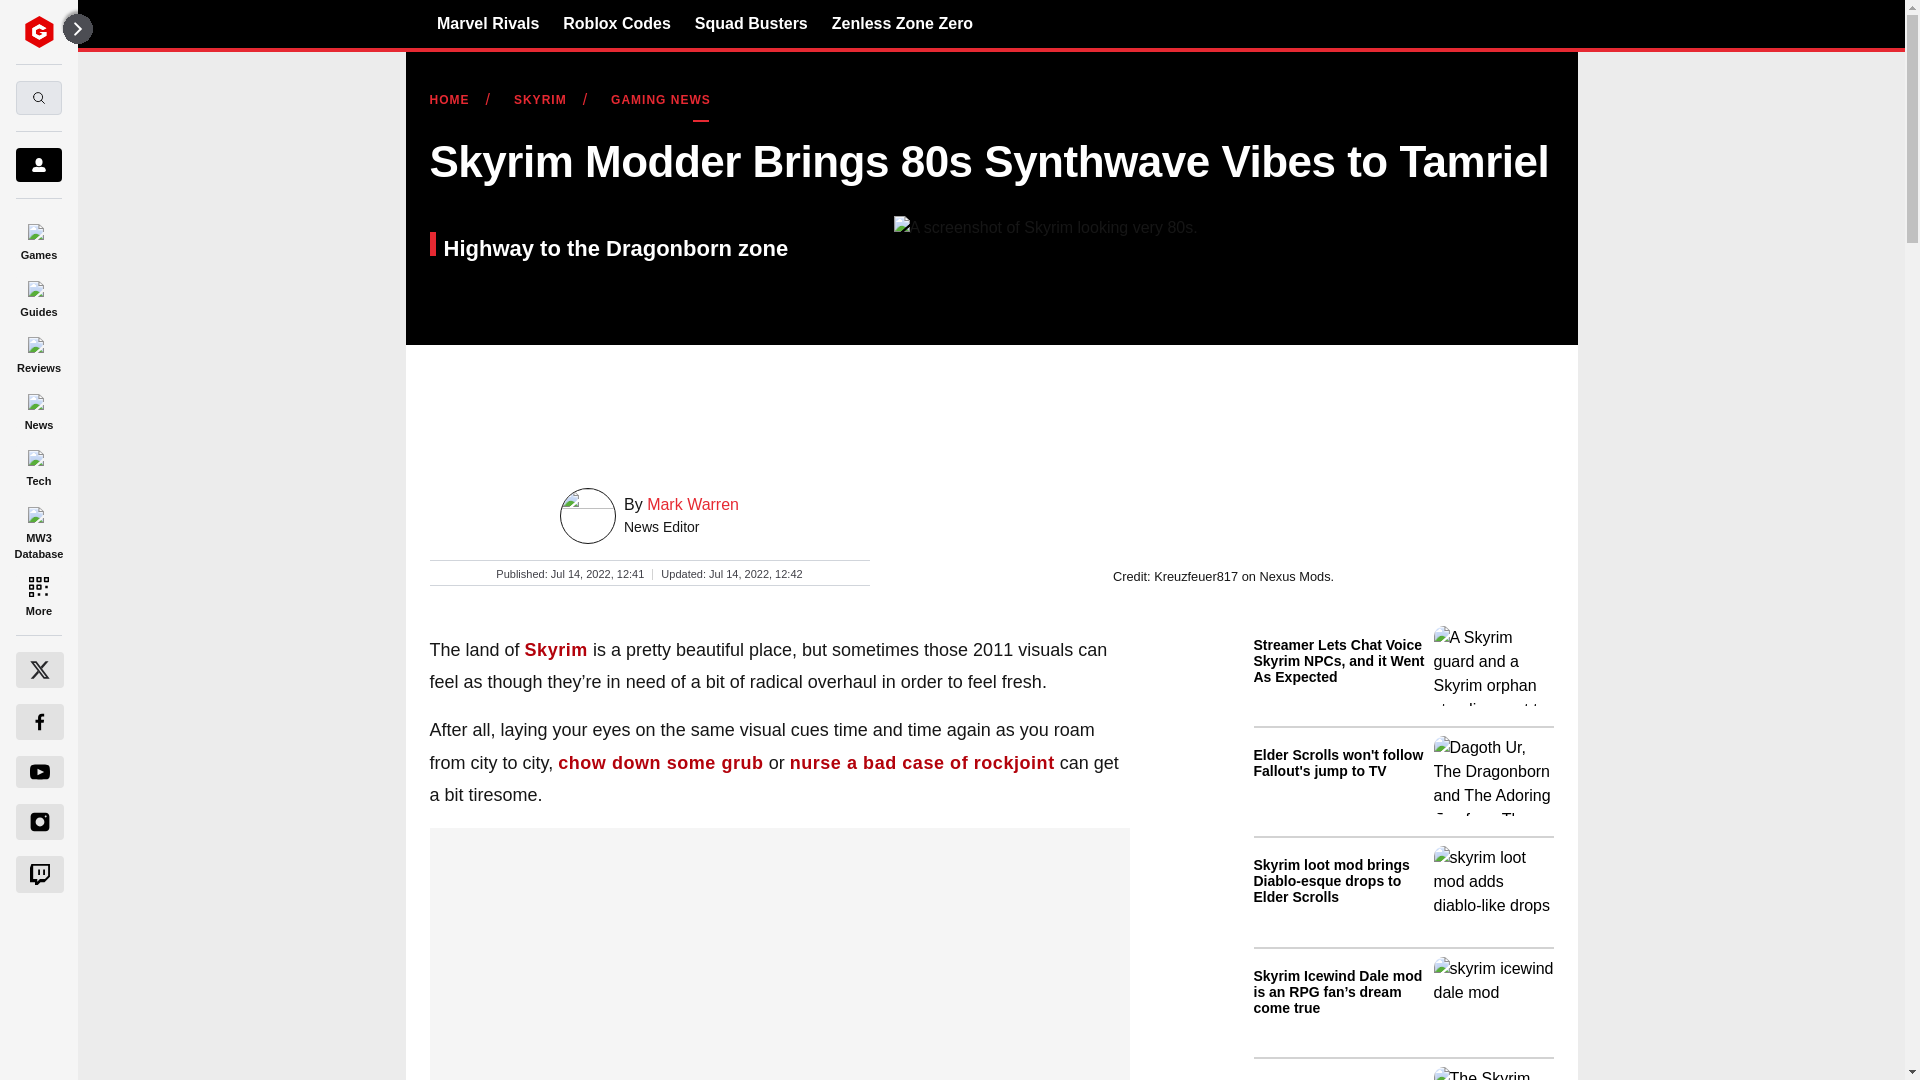 The width and height of the screenshot is (1920, 1080). Describe the element at coordinates (752, 23) in the screenshot. I see `Squad Busters` at that location.